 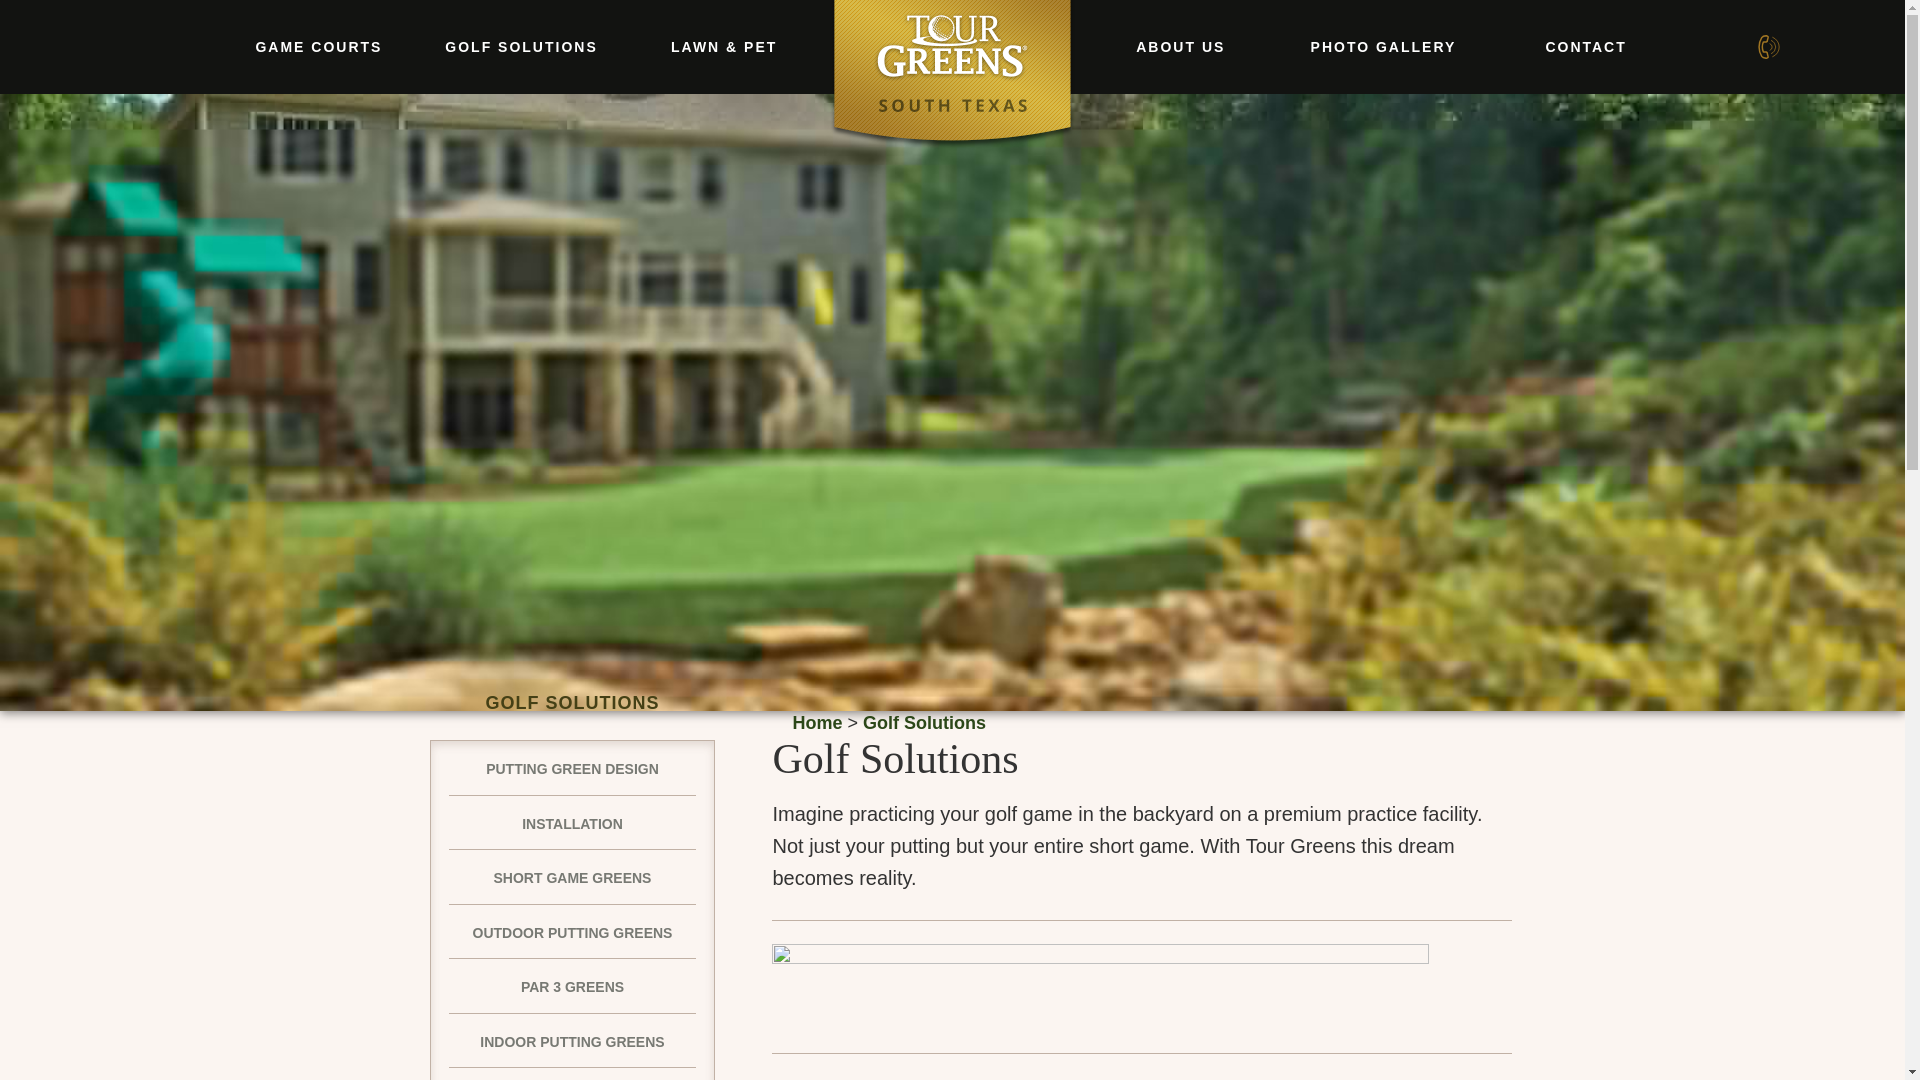 I want to click on GOLF SOLUTIONS, so click(x=522, y=46).